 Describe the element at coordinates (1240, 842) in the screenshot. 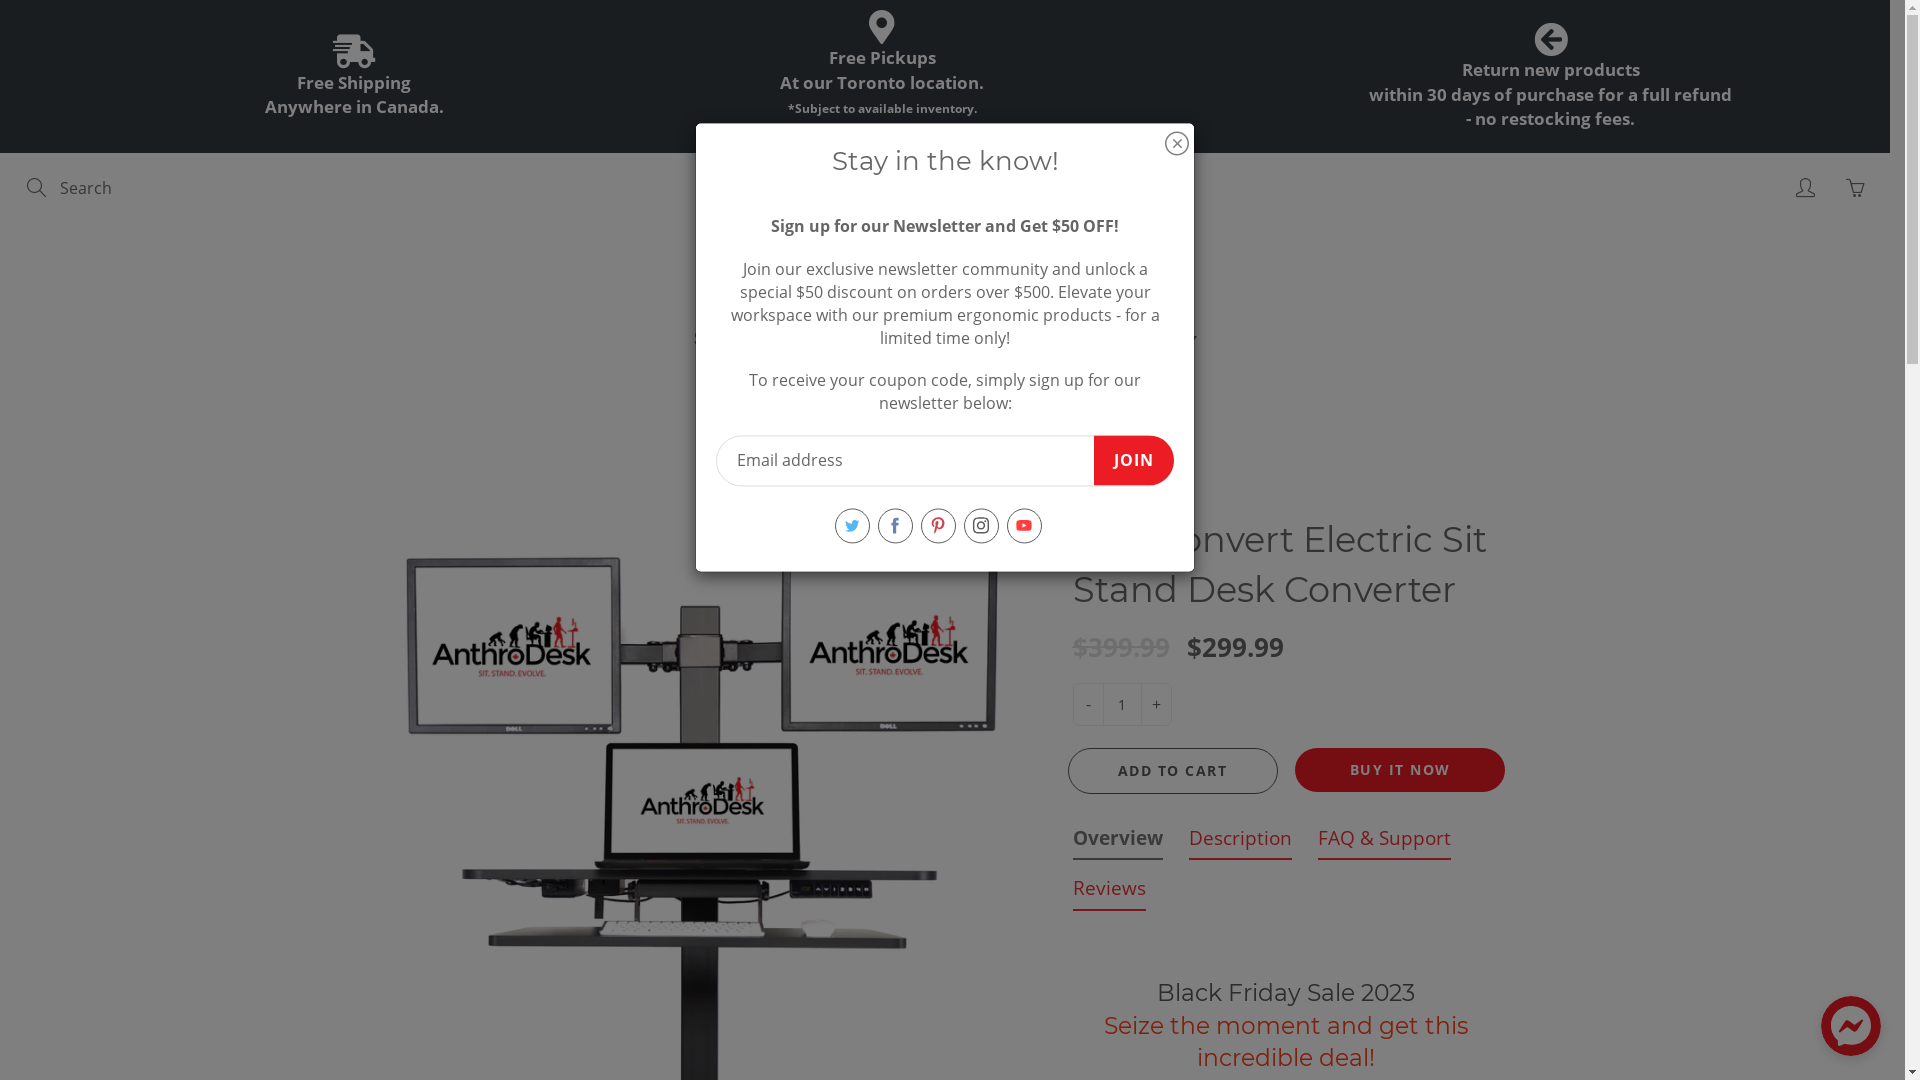

I see `Description` at that location.